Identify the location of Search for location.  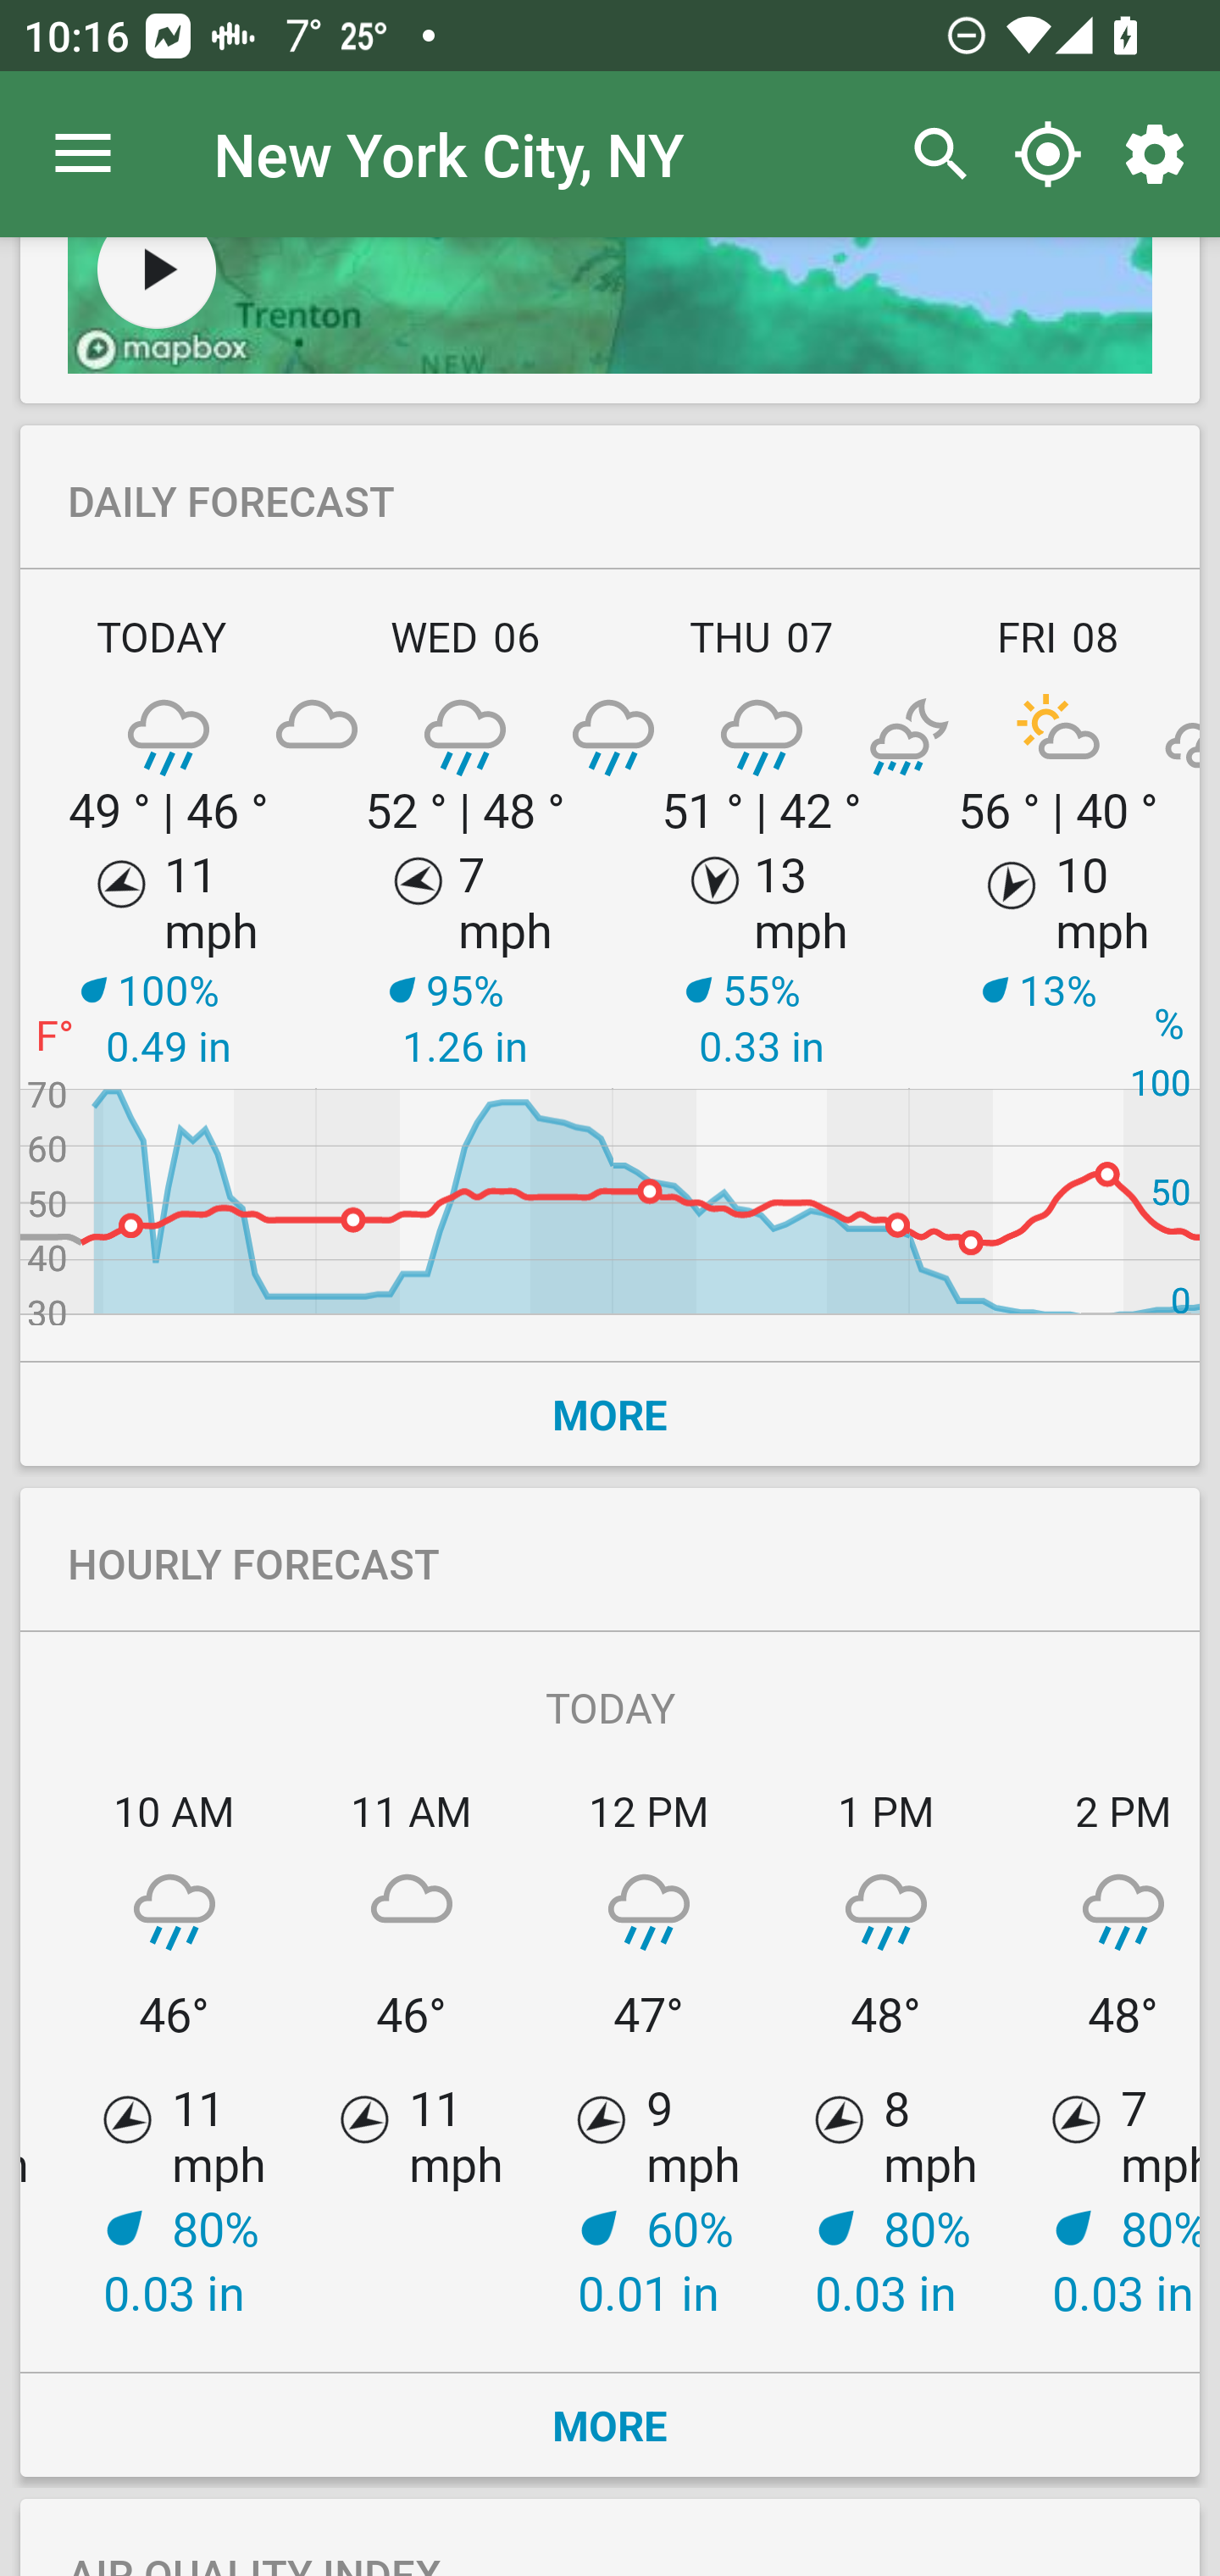
(932, 154).